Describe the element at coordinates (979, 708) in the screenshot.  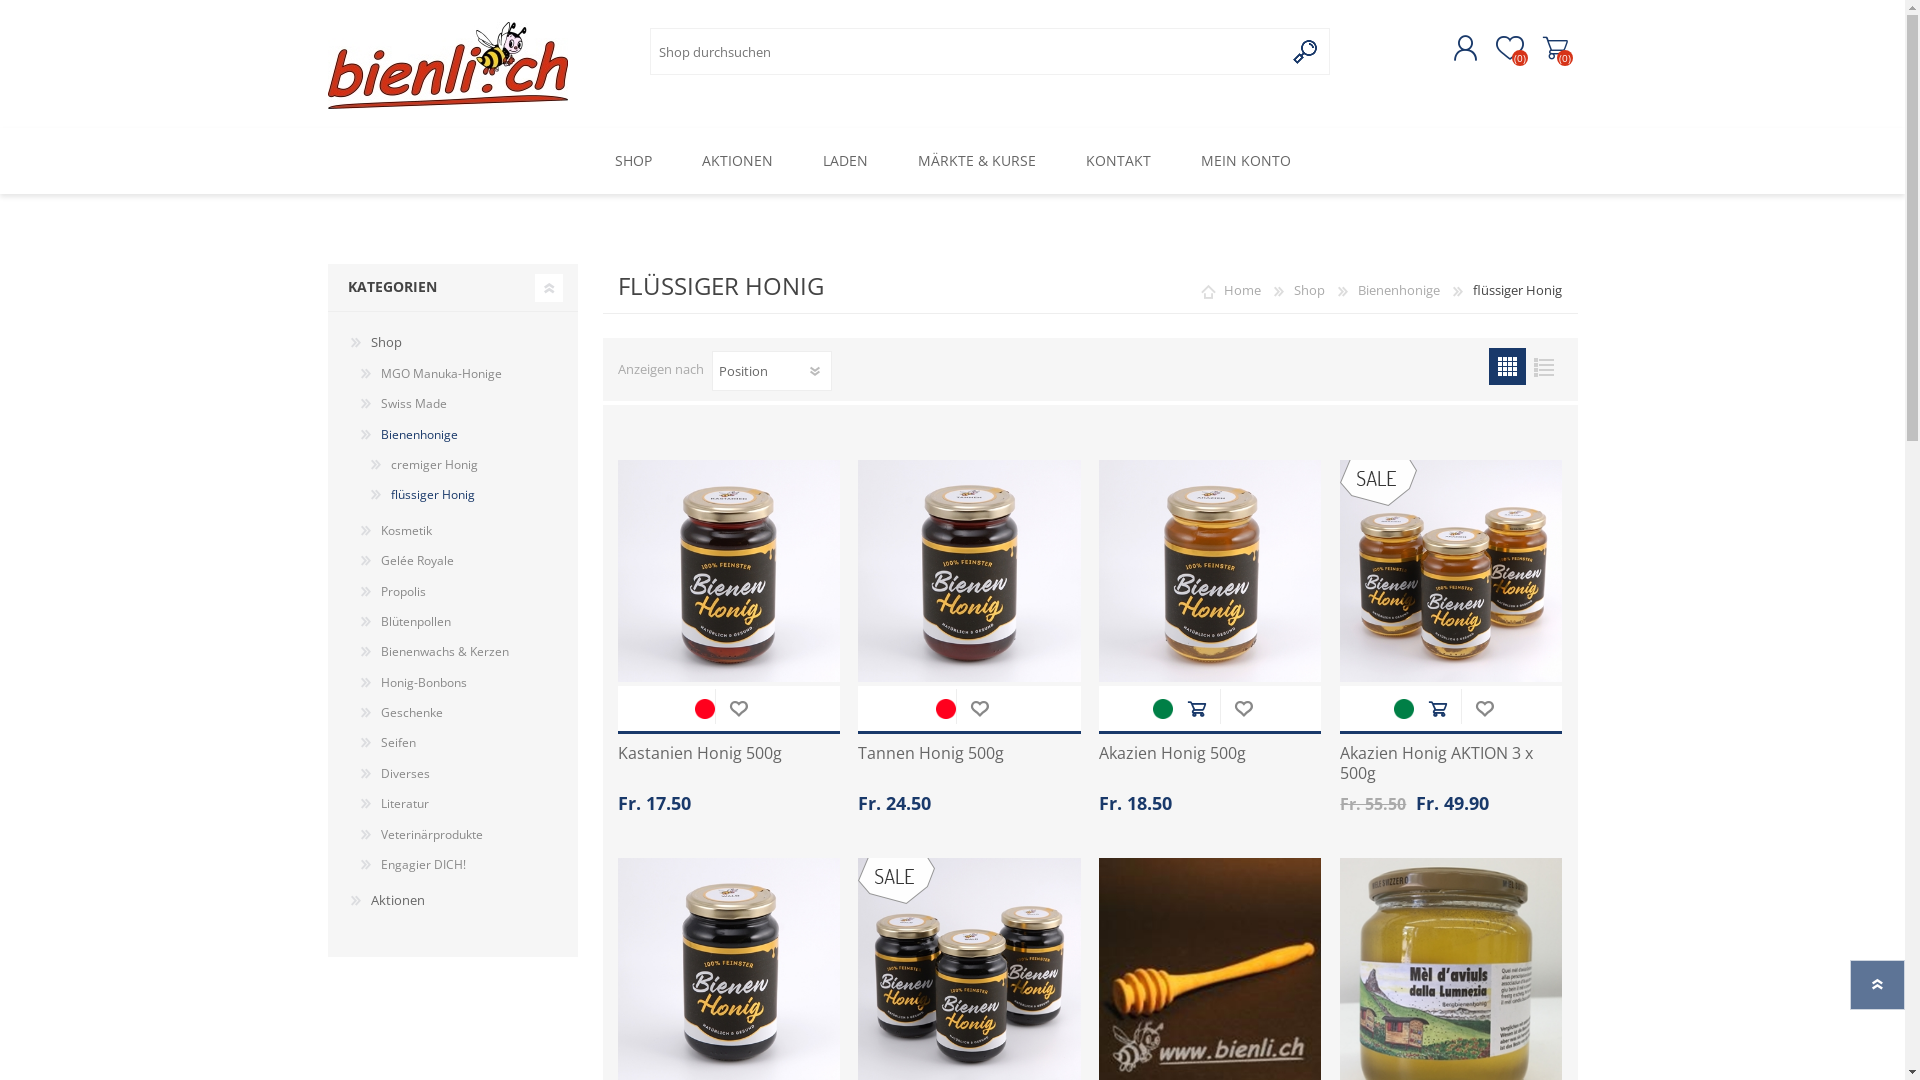
I see `WUNSCHLISTE` at that location.